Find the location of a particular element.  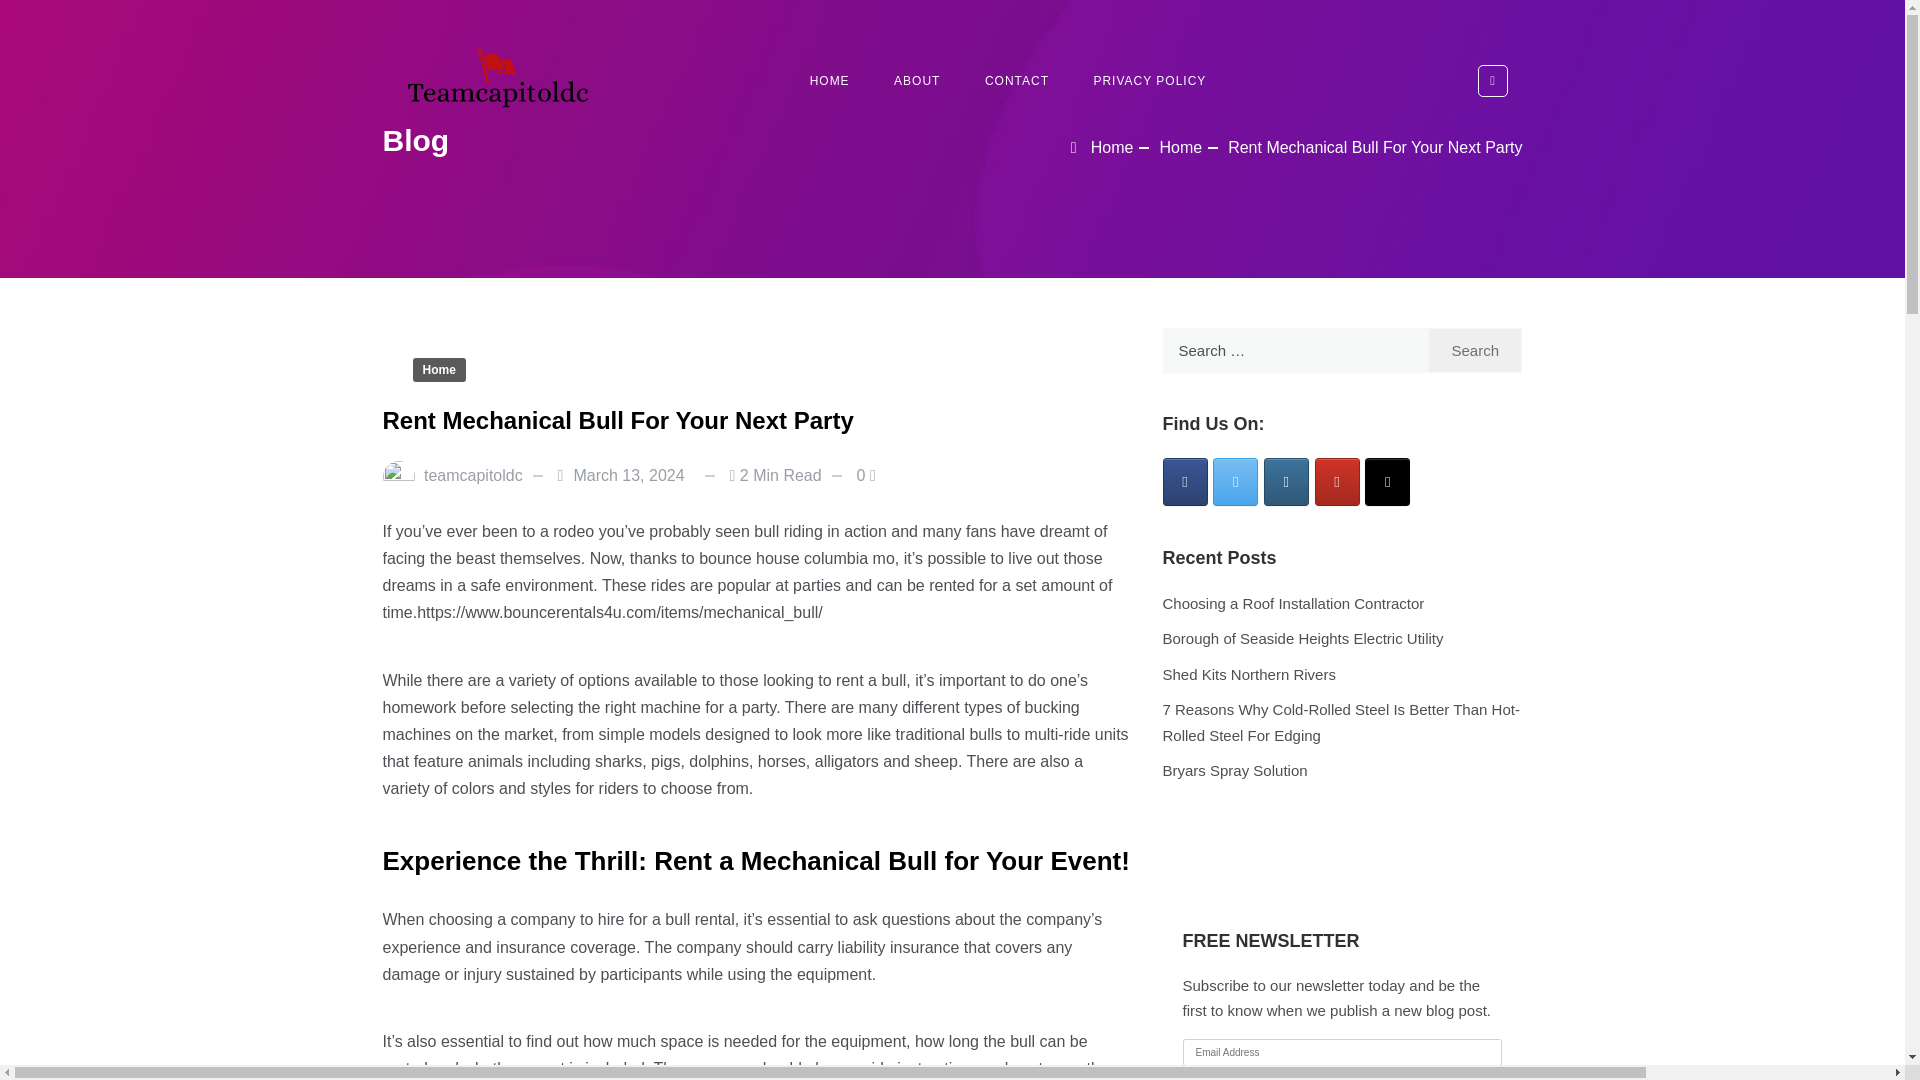

bull rental is located at coordinates (698, 919).